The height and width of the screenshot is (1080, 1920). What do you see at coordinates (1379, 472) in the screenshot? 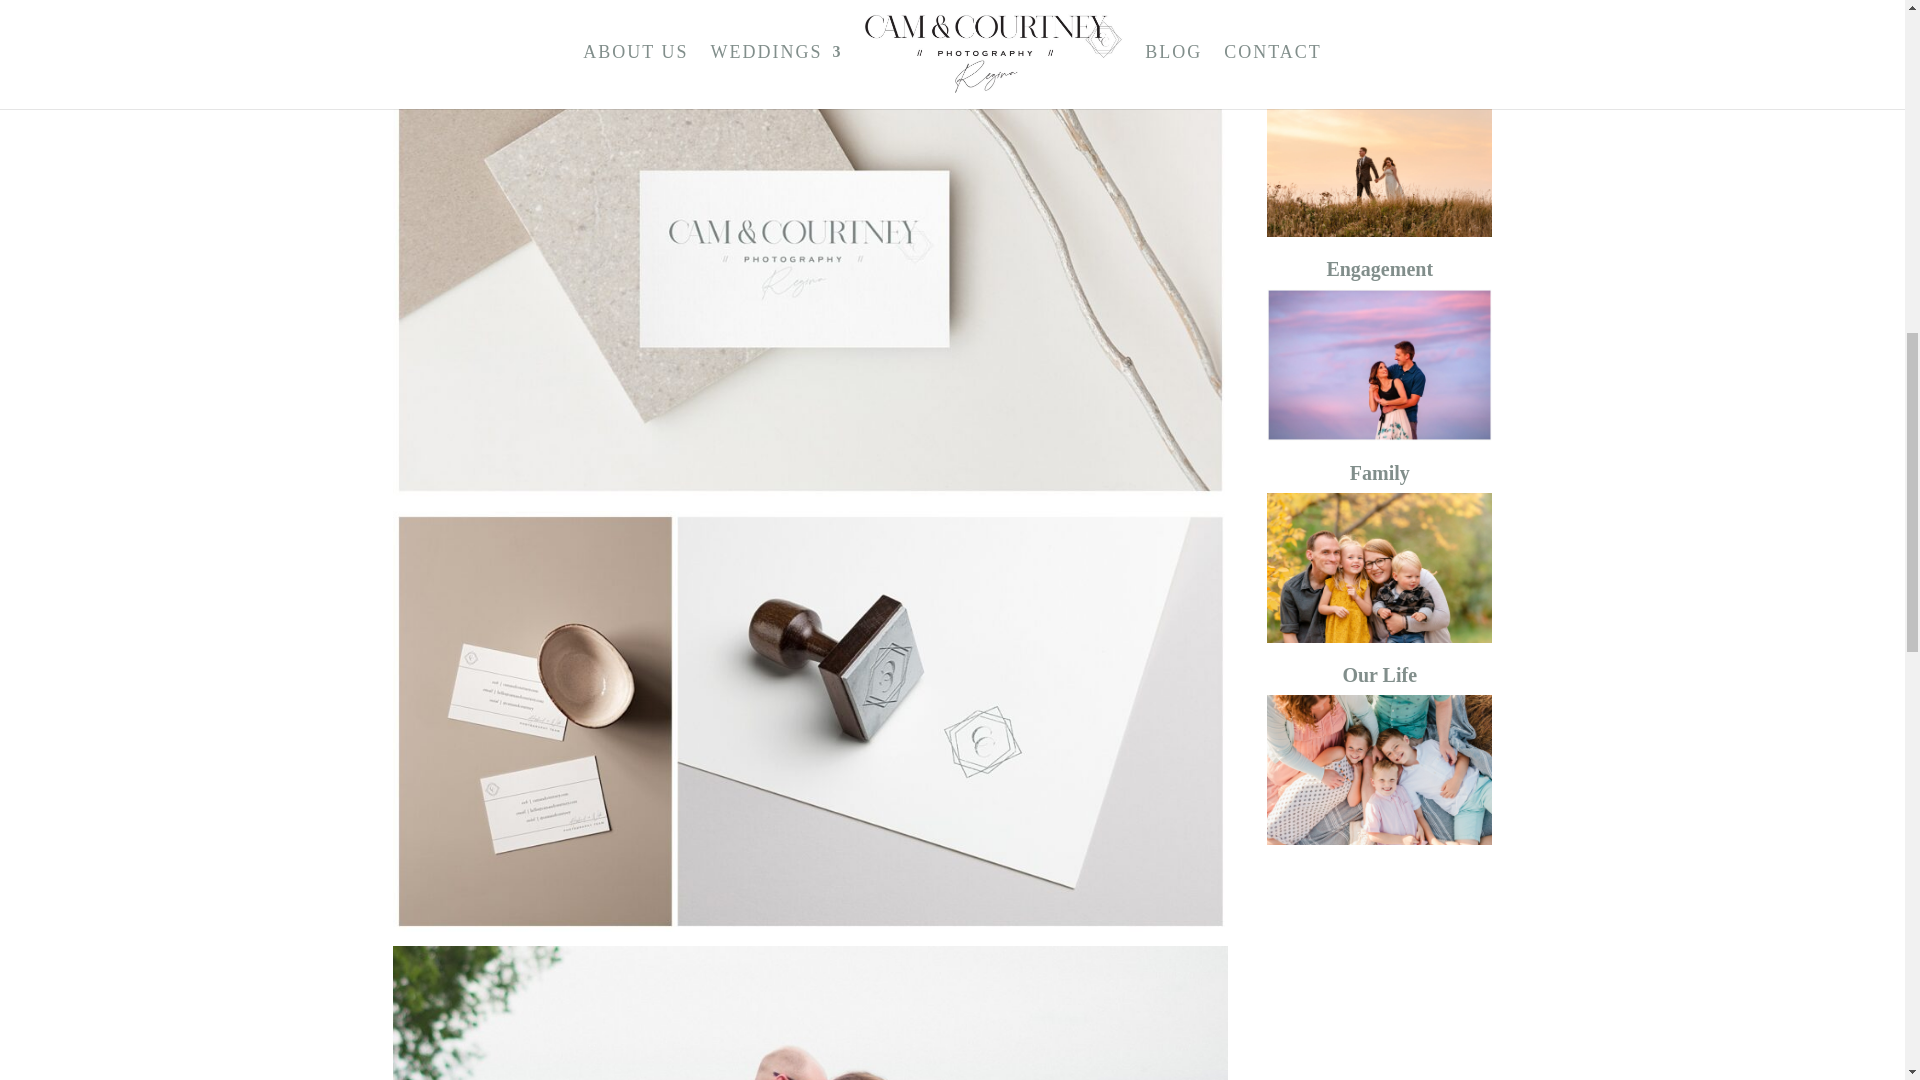
I see `Family` at bounding box center [1379, 472].